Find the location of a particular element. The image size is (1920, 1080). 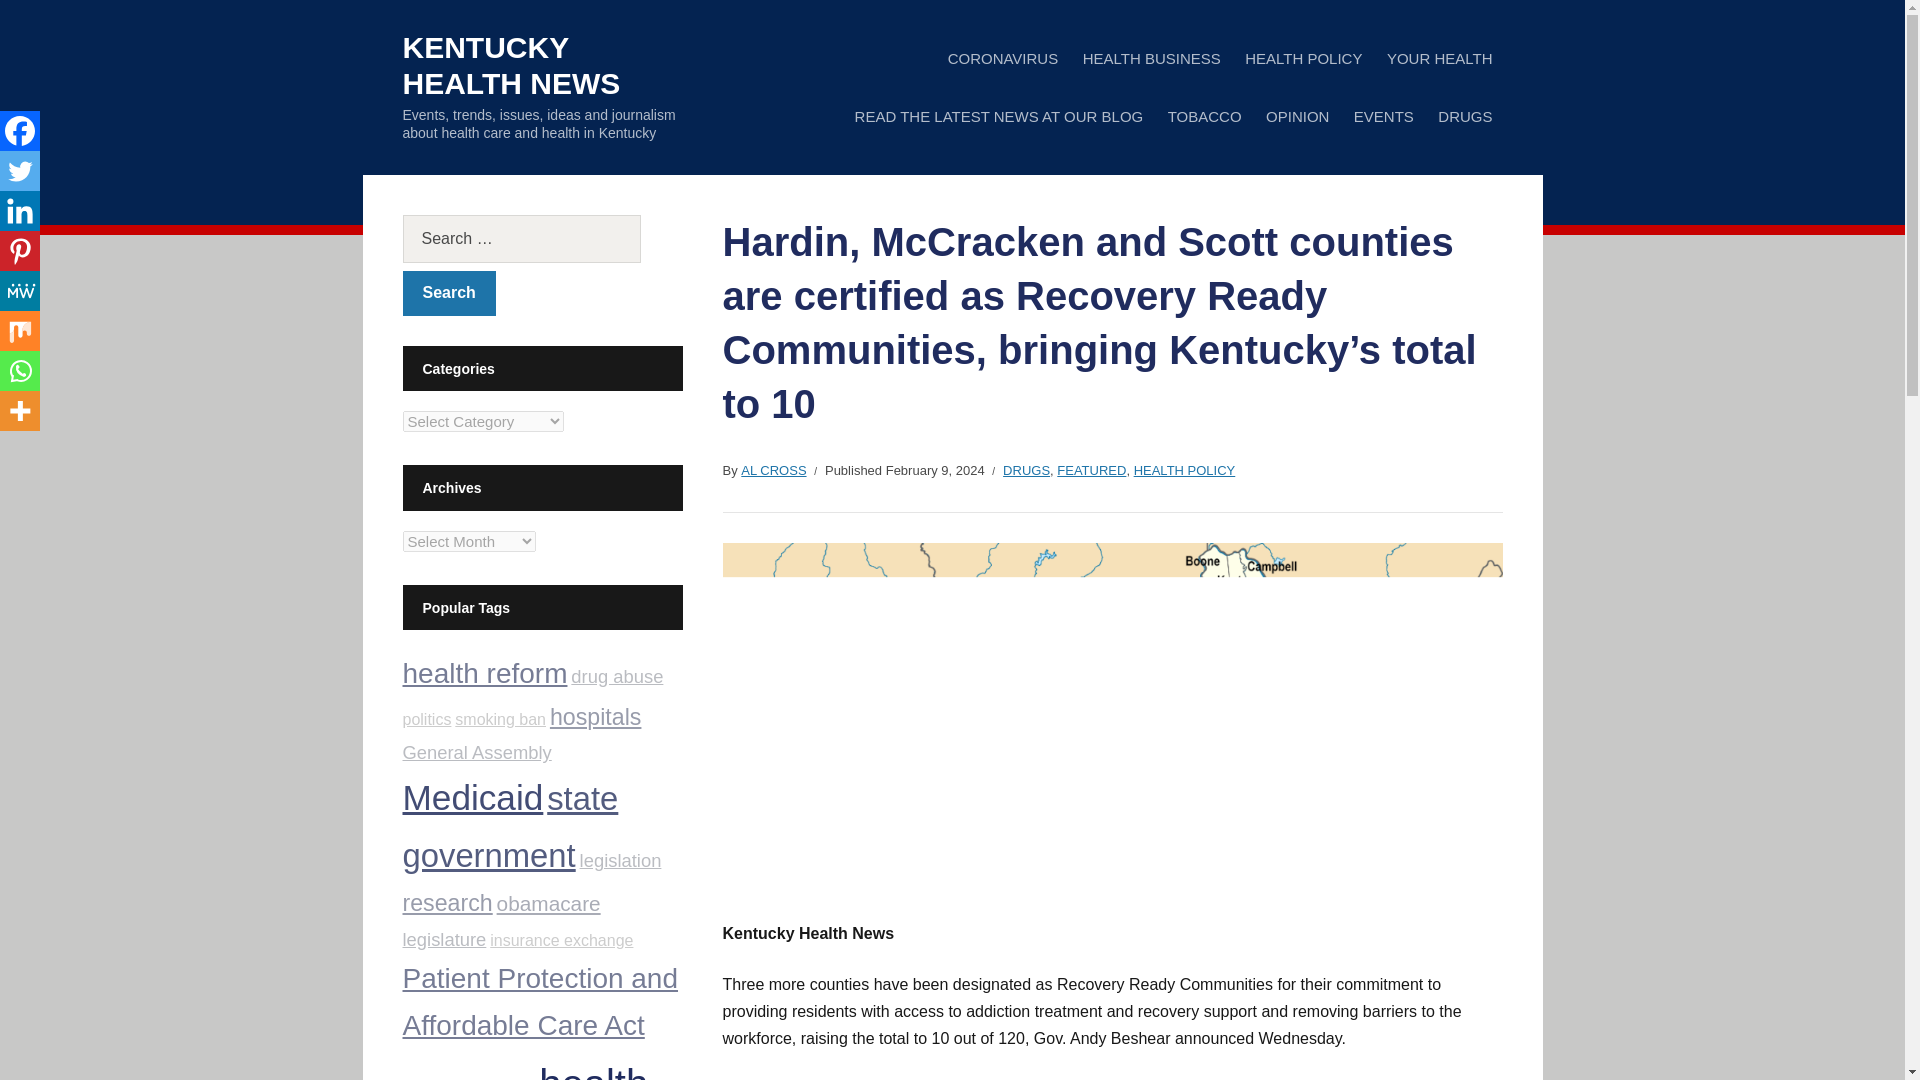

OPINION is located at coordinates (1296, 116).